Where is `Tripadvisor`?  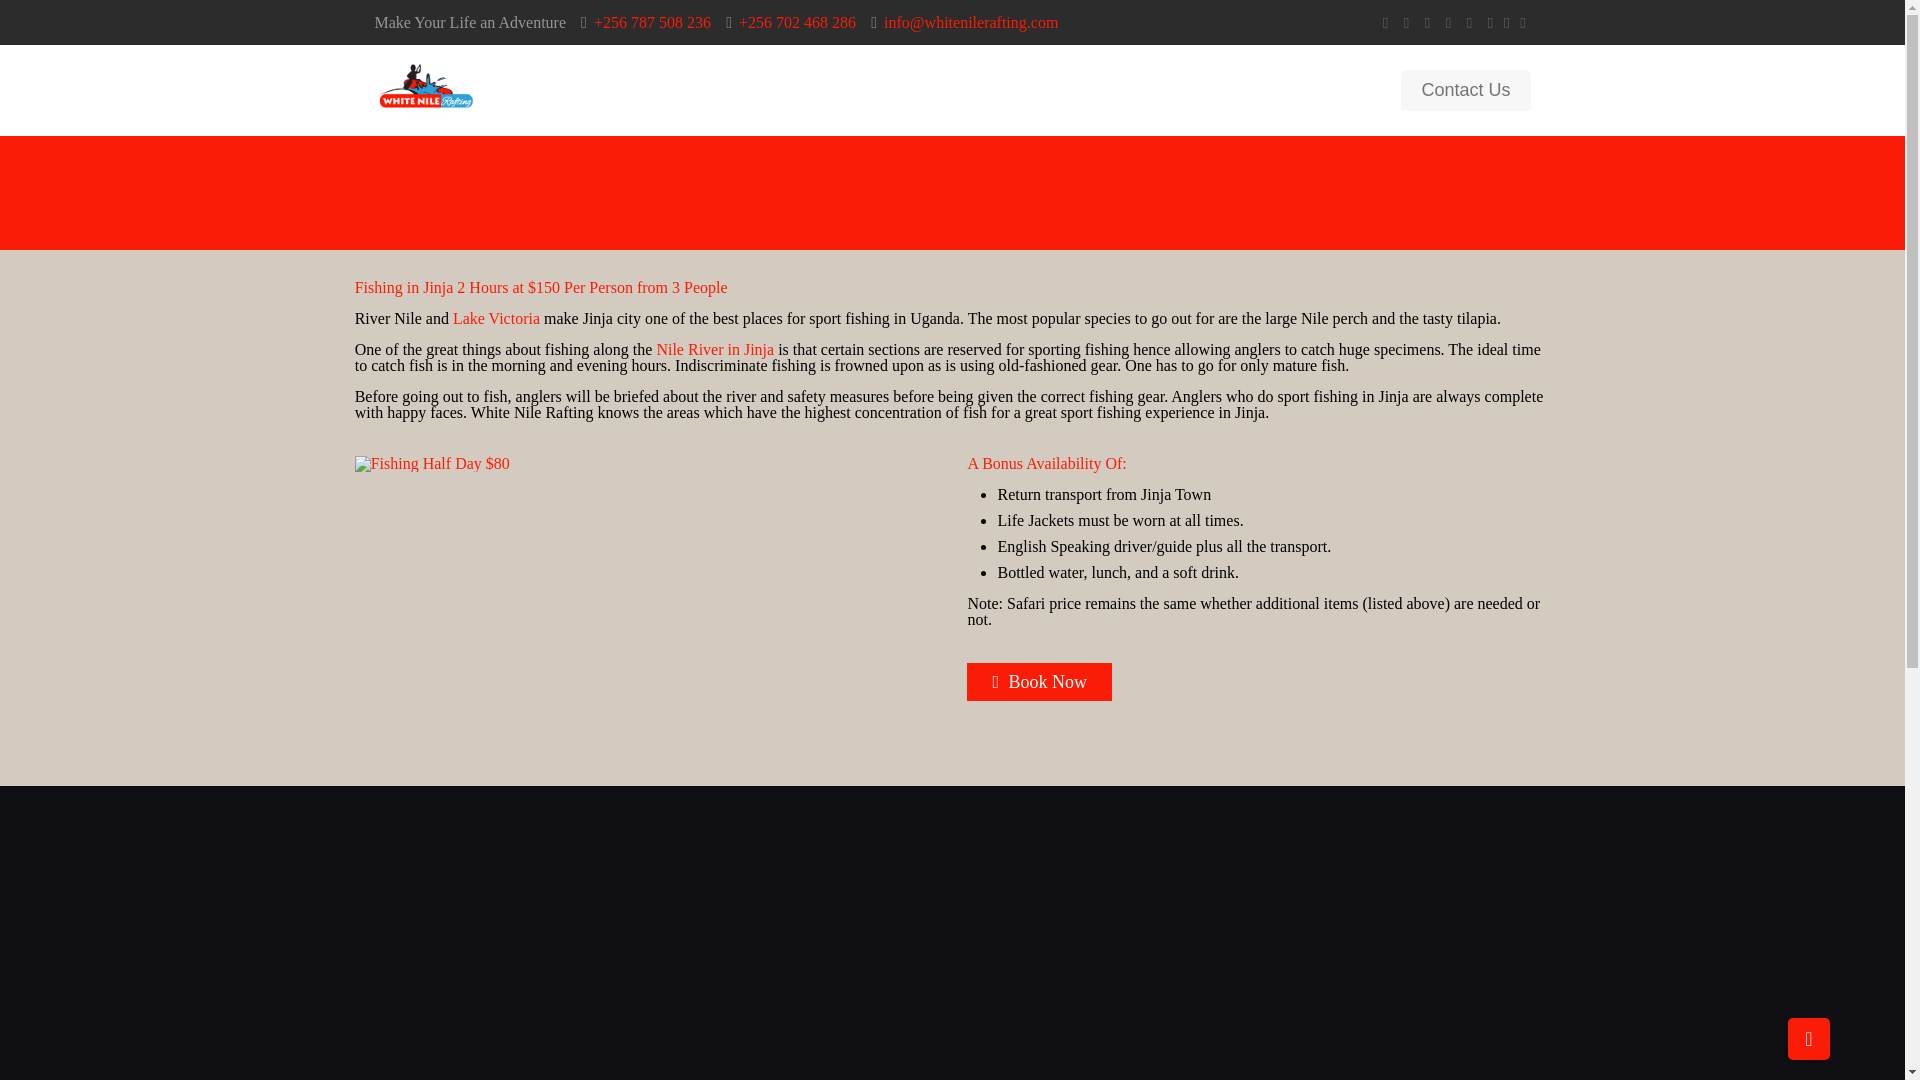
Tripadvisor is located at coordinates (1490, 23).